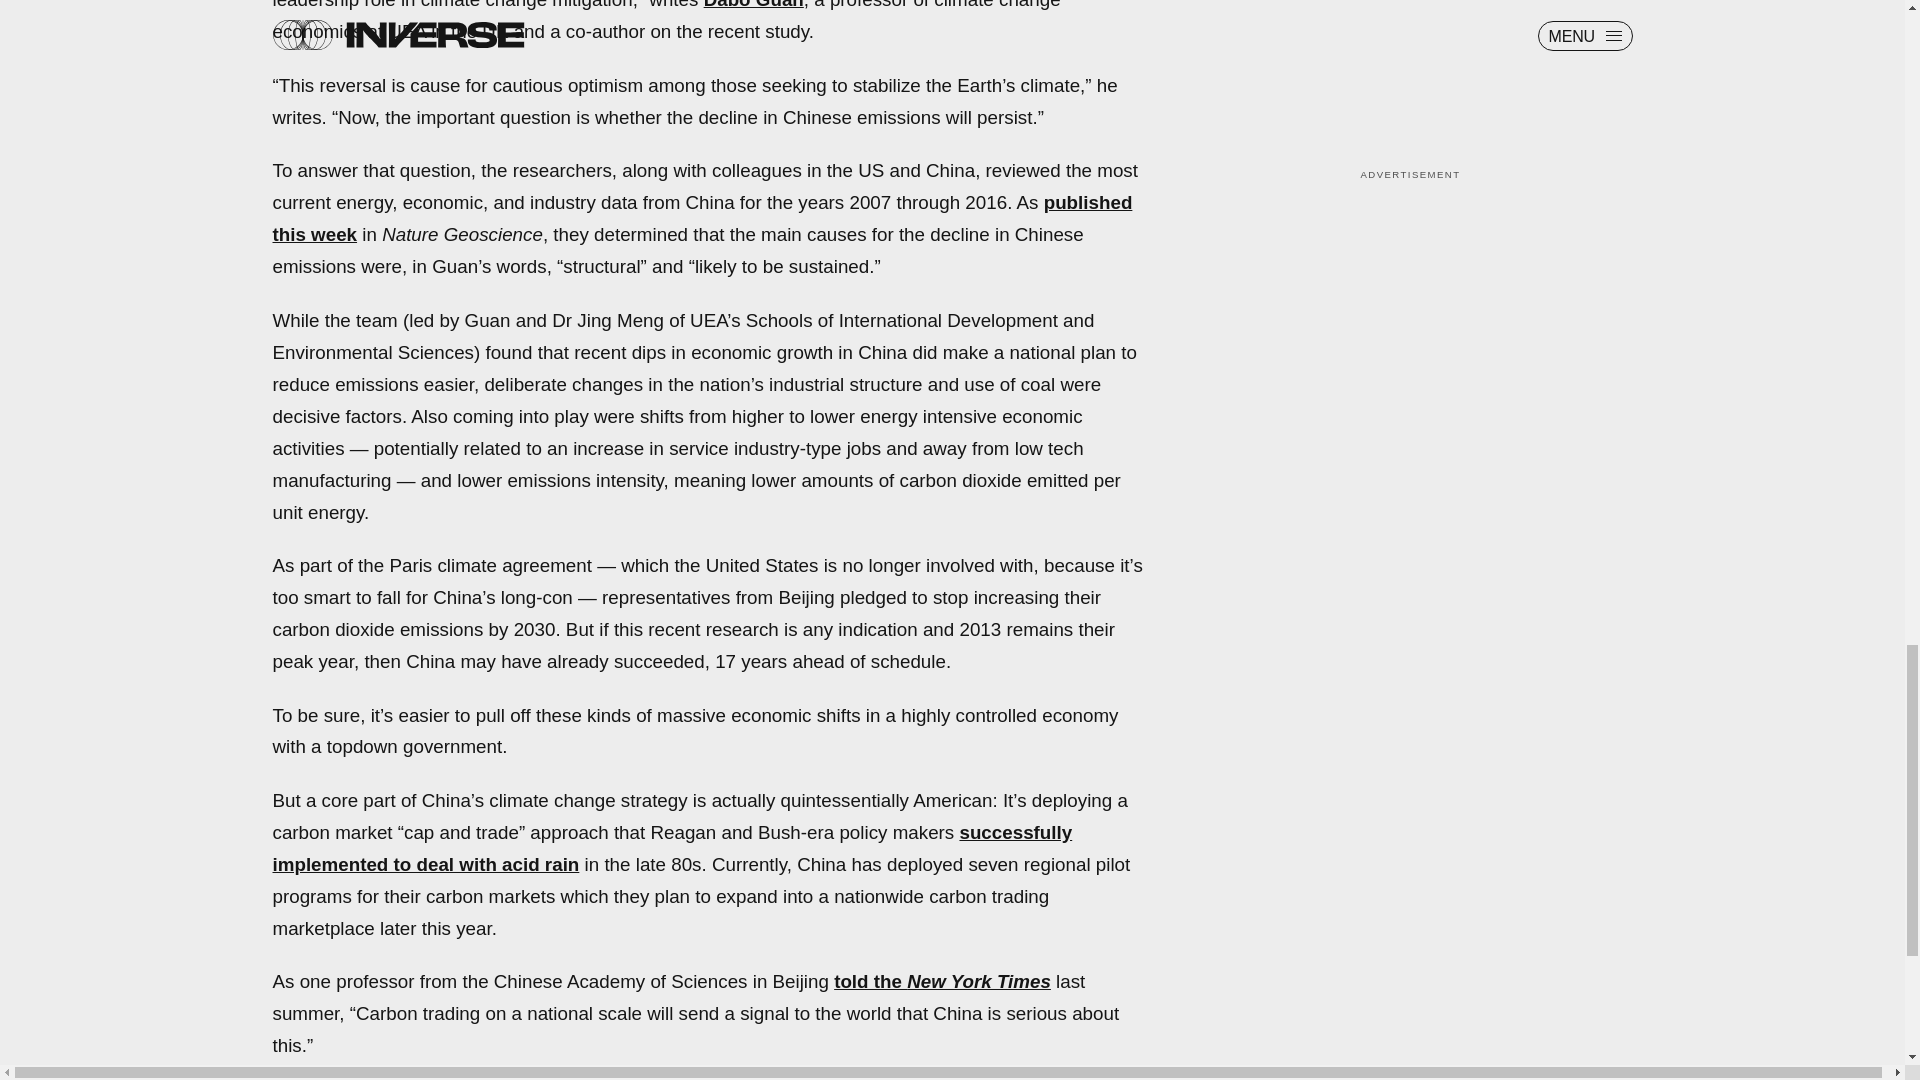 The width and height of the screenshot is (1920, 1080). Describe the element at coordinates (754, 4) in the screenshot. I see `Dabo Guan` at that location.